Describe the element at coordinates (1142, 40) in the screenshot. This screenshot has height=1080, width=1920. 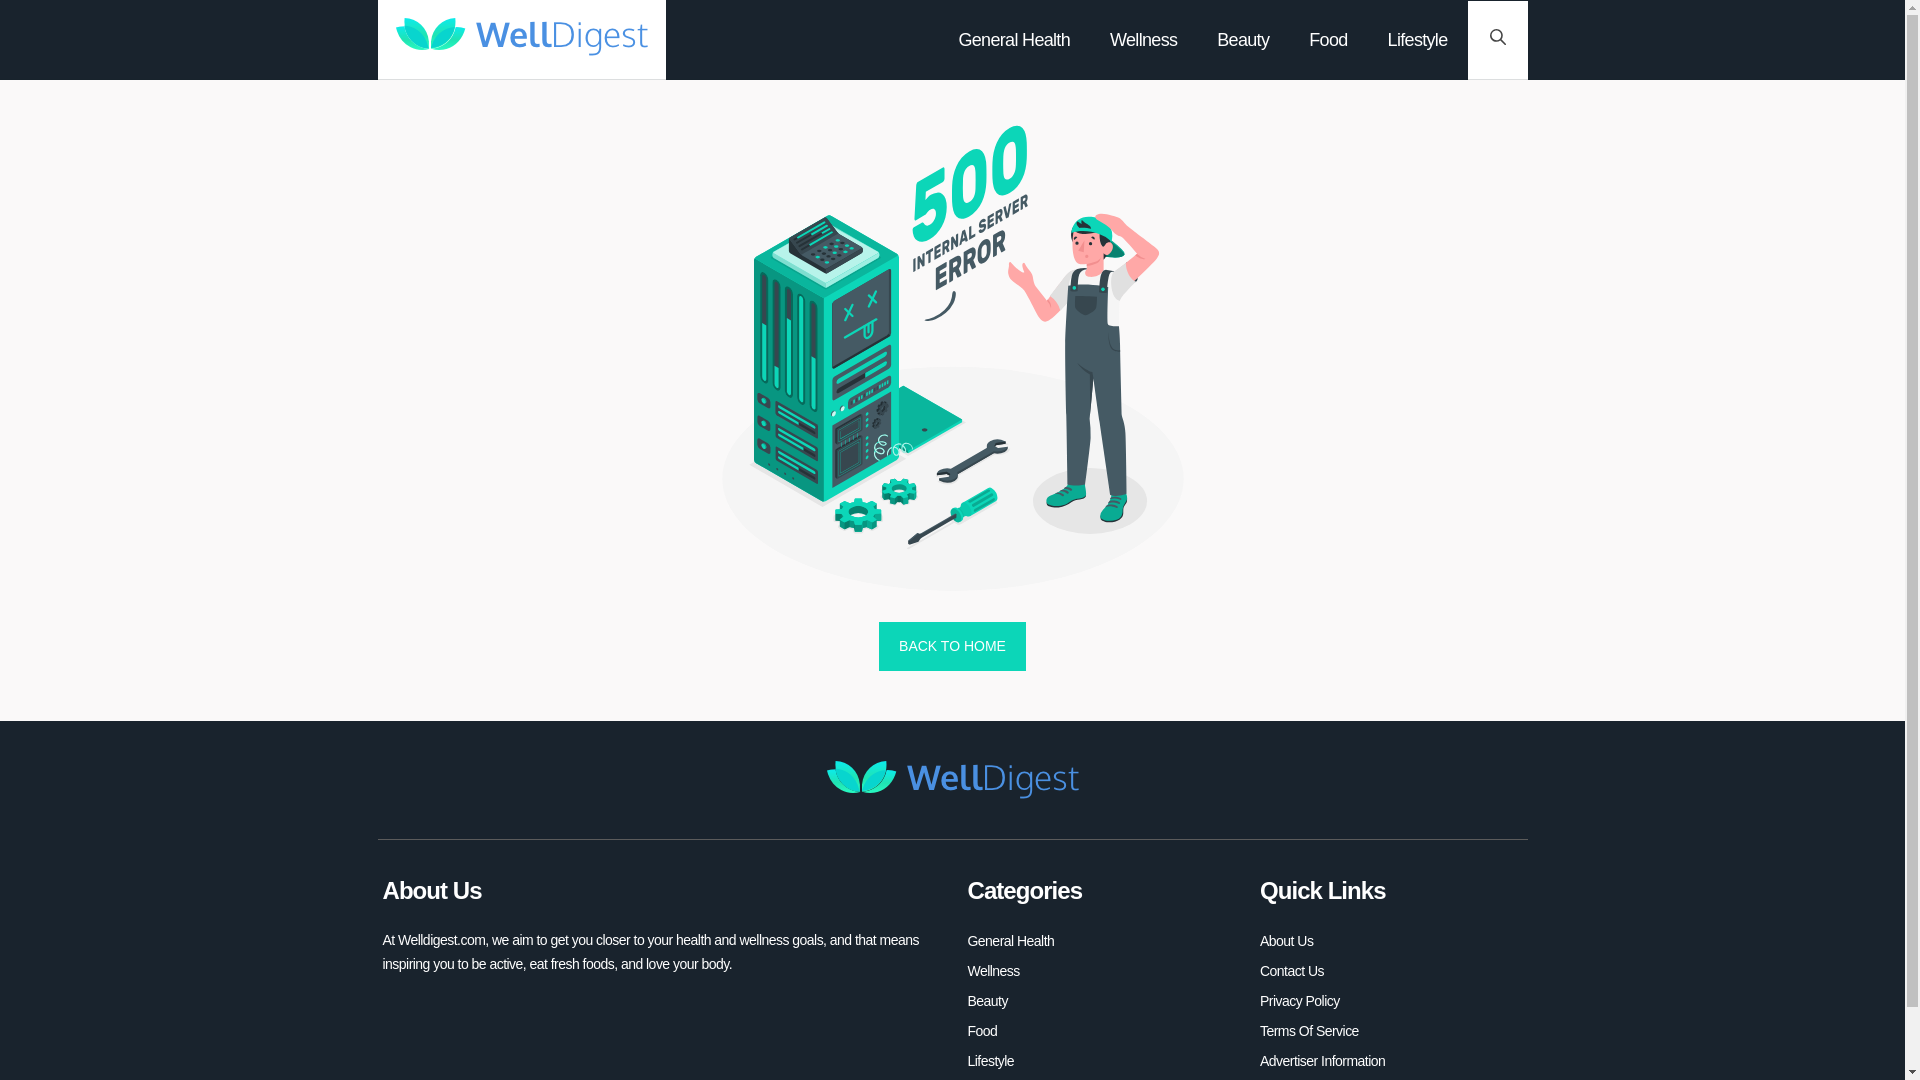
I see `Wellness` at that location.